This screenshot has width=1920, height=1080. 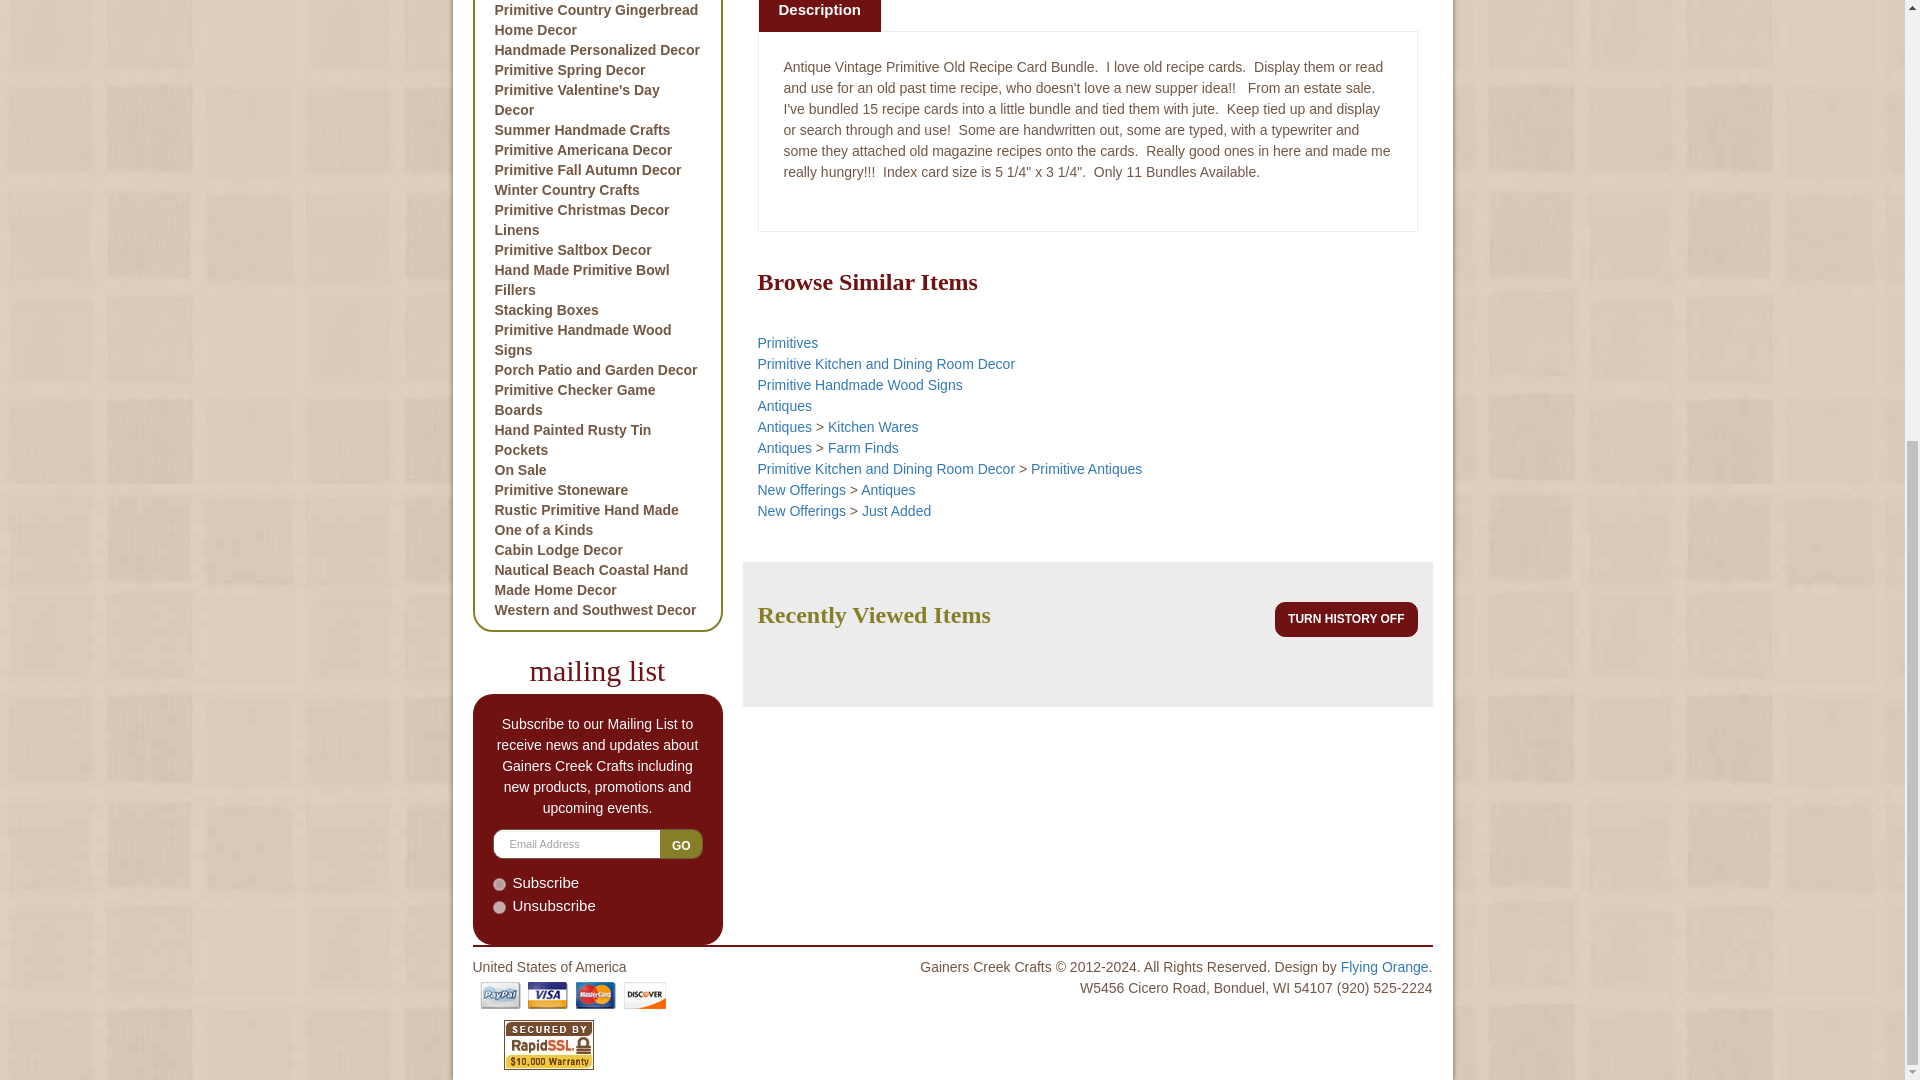 I want to click on Primitive Spring Decor, so click(x=596, y=70).